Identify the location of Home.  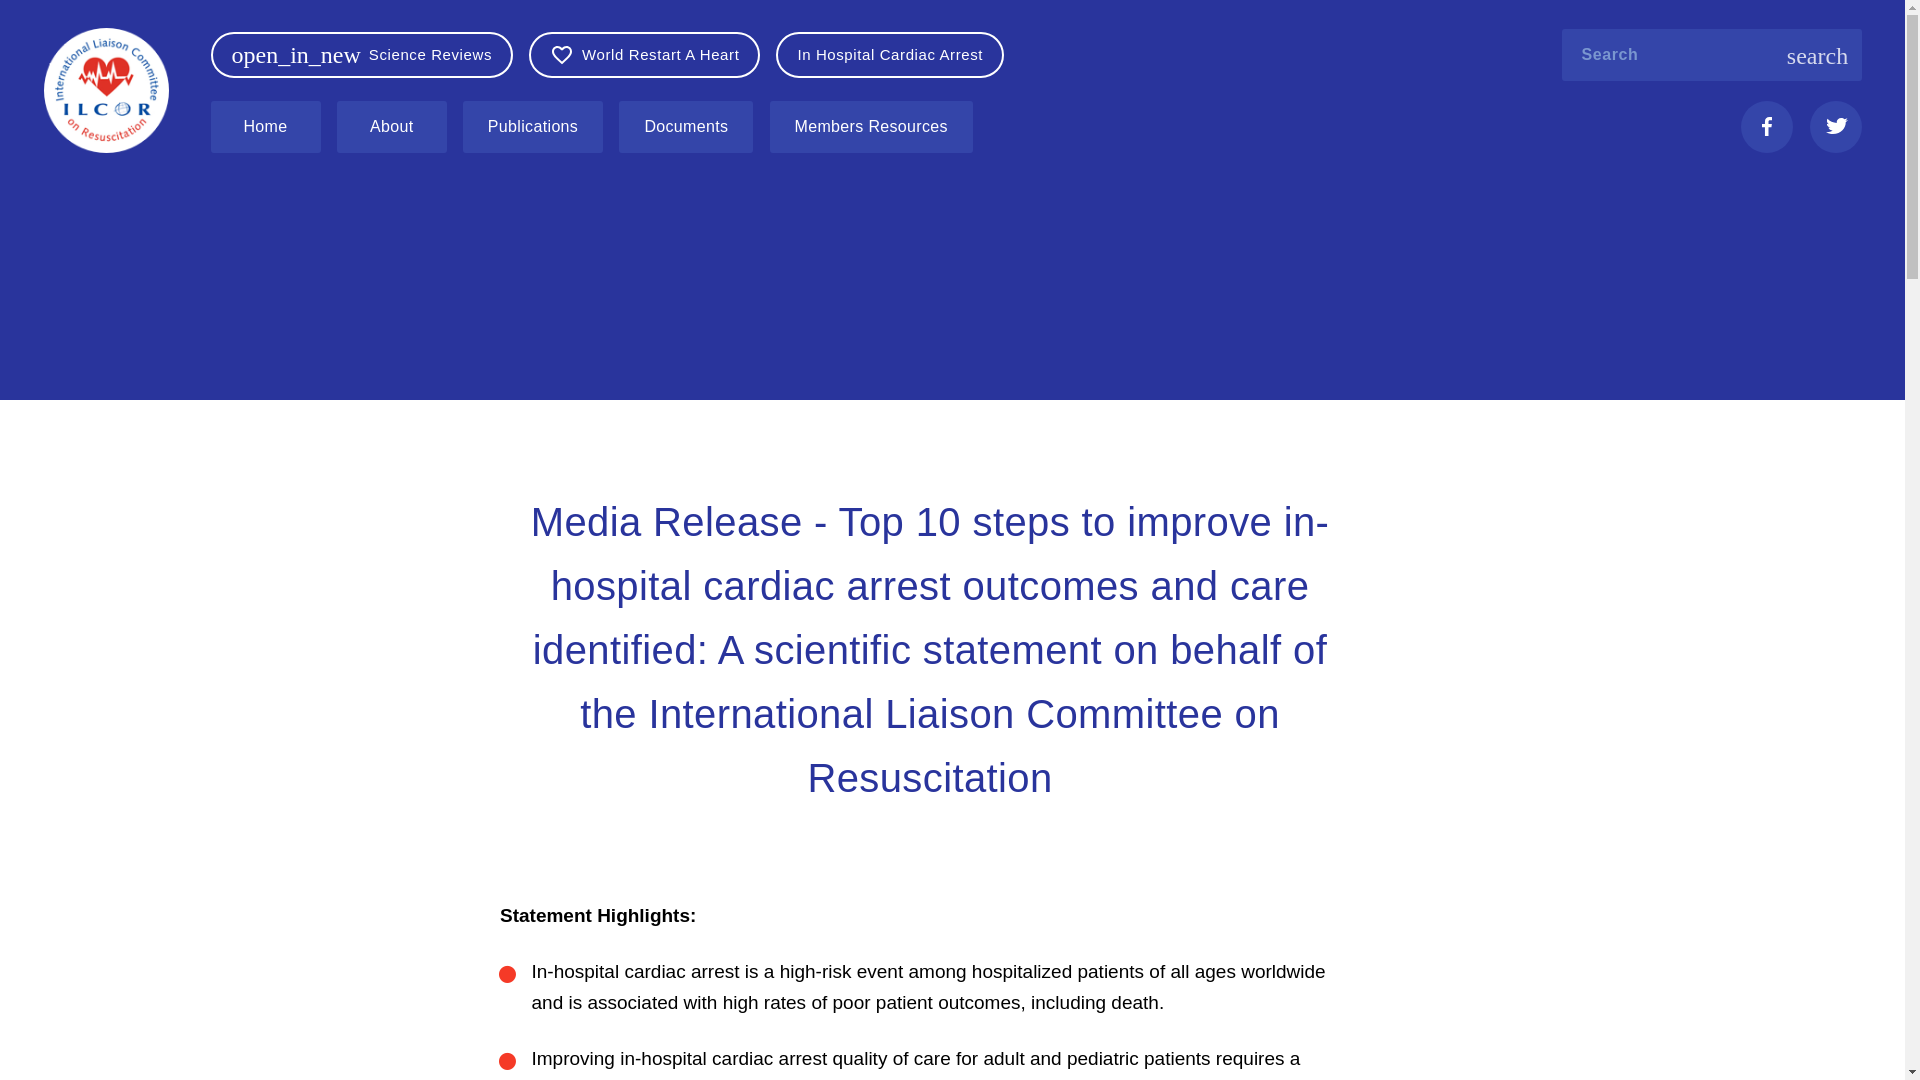
(264, 127).